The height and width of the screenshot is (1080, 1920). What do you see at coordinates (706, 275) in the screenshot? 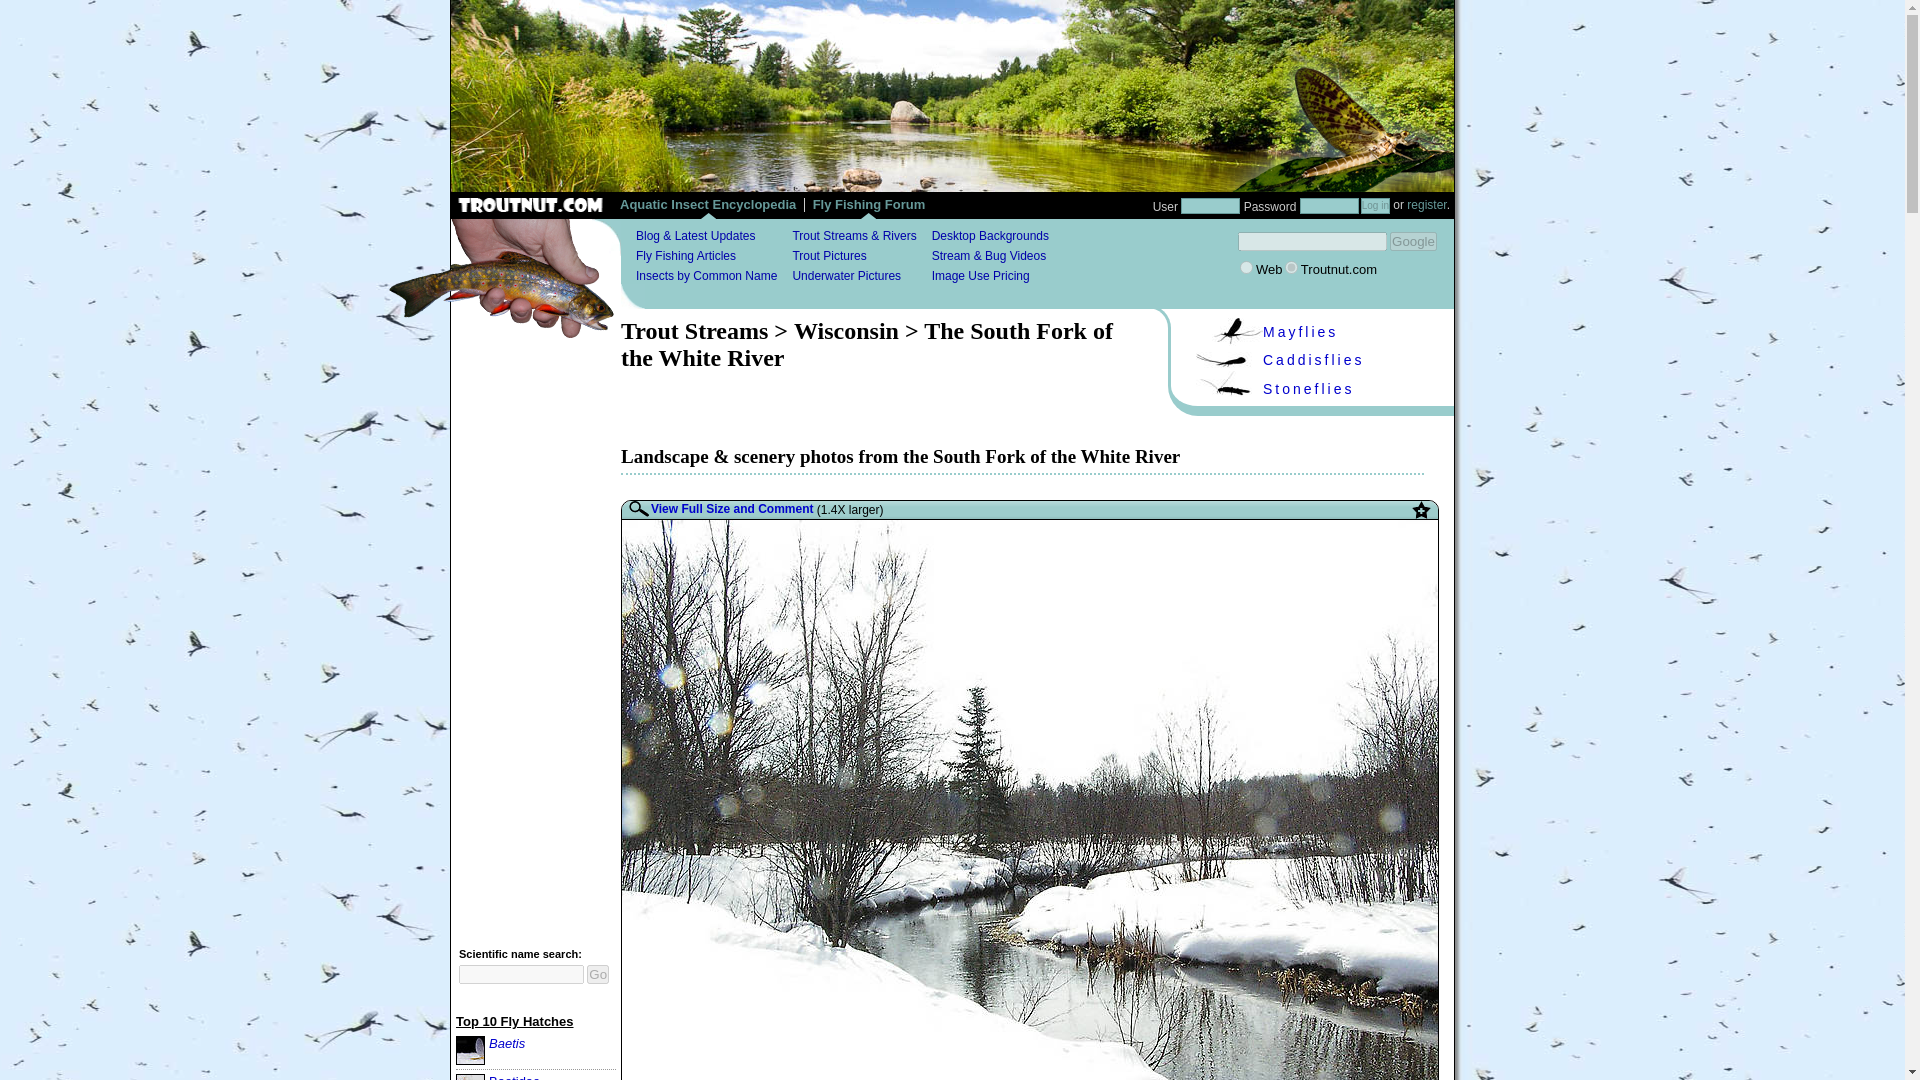
I see `Stream insects arranged by their common names` at bounding box center [706, 275].